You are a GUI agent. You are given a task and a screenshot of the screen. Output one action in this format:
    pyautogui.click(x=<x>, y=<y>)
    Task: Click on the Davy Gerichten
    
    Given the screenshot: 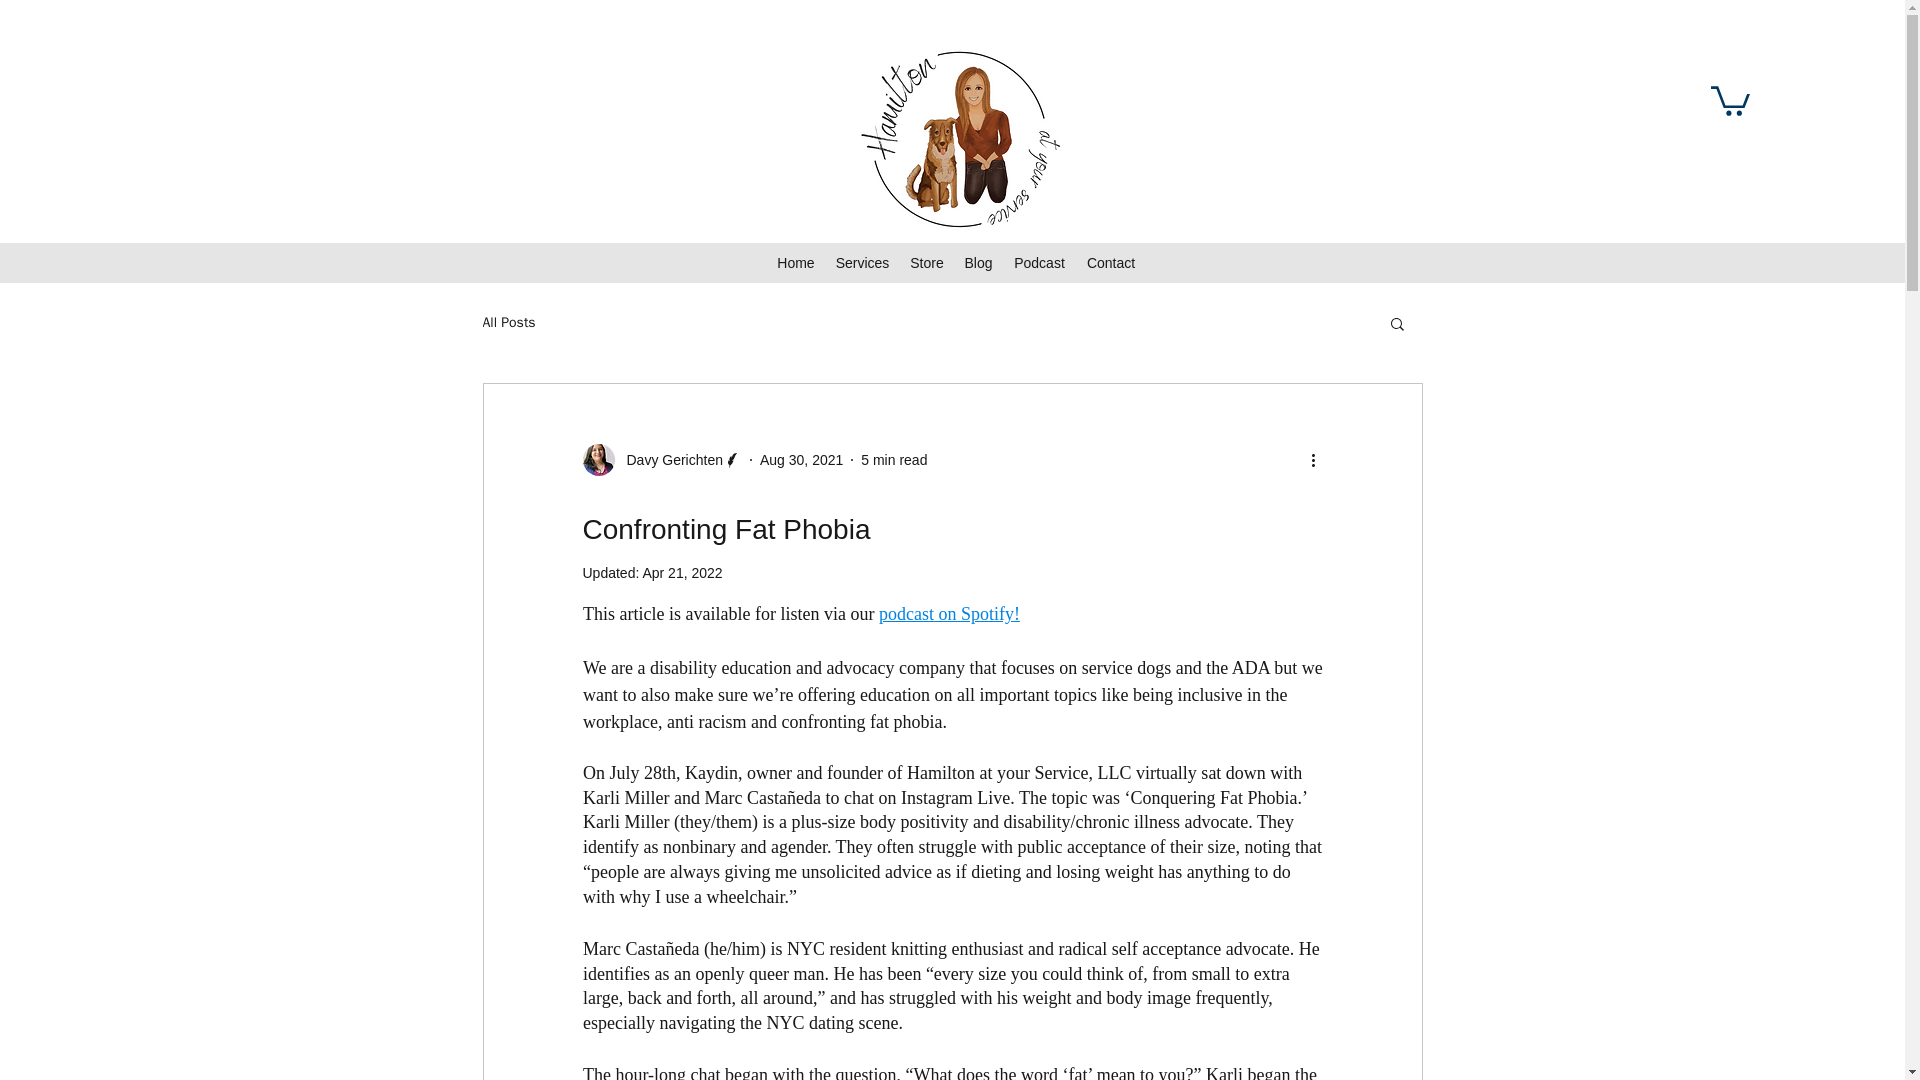 What is the action you would take?
    pyautogui.click(x=668, y=460)
    